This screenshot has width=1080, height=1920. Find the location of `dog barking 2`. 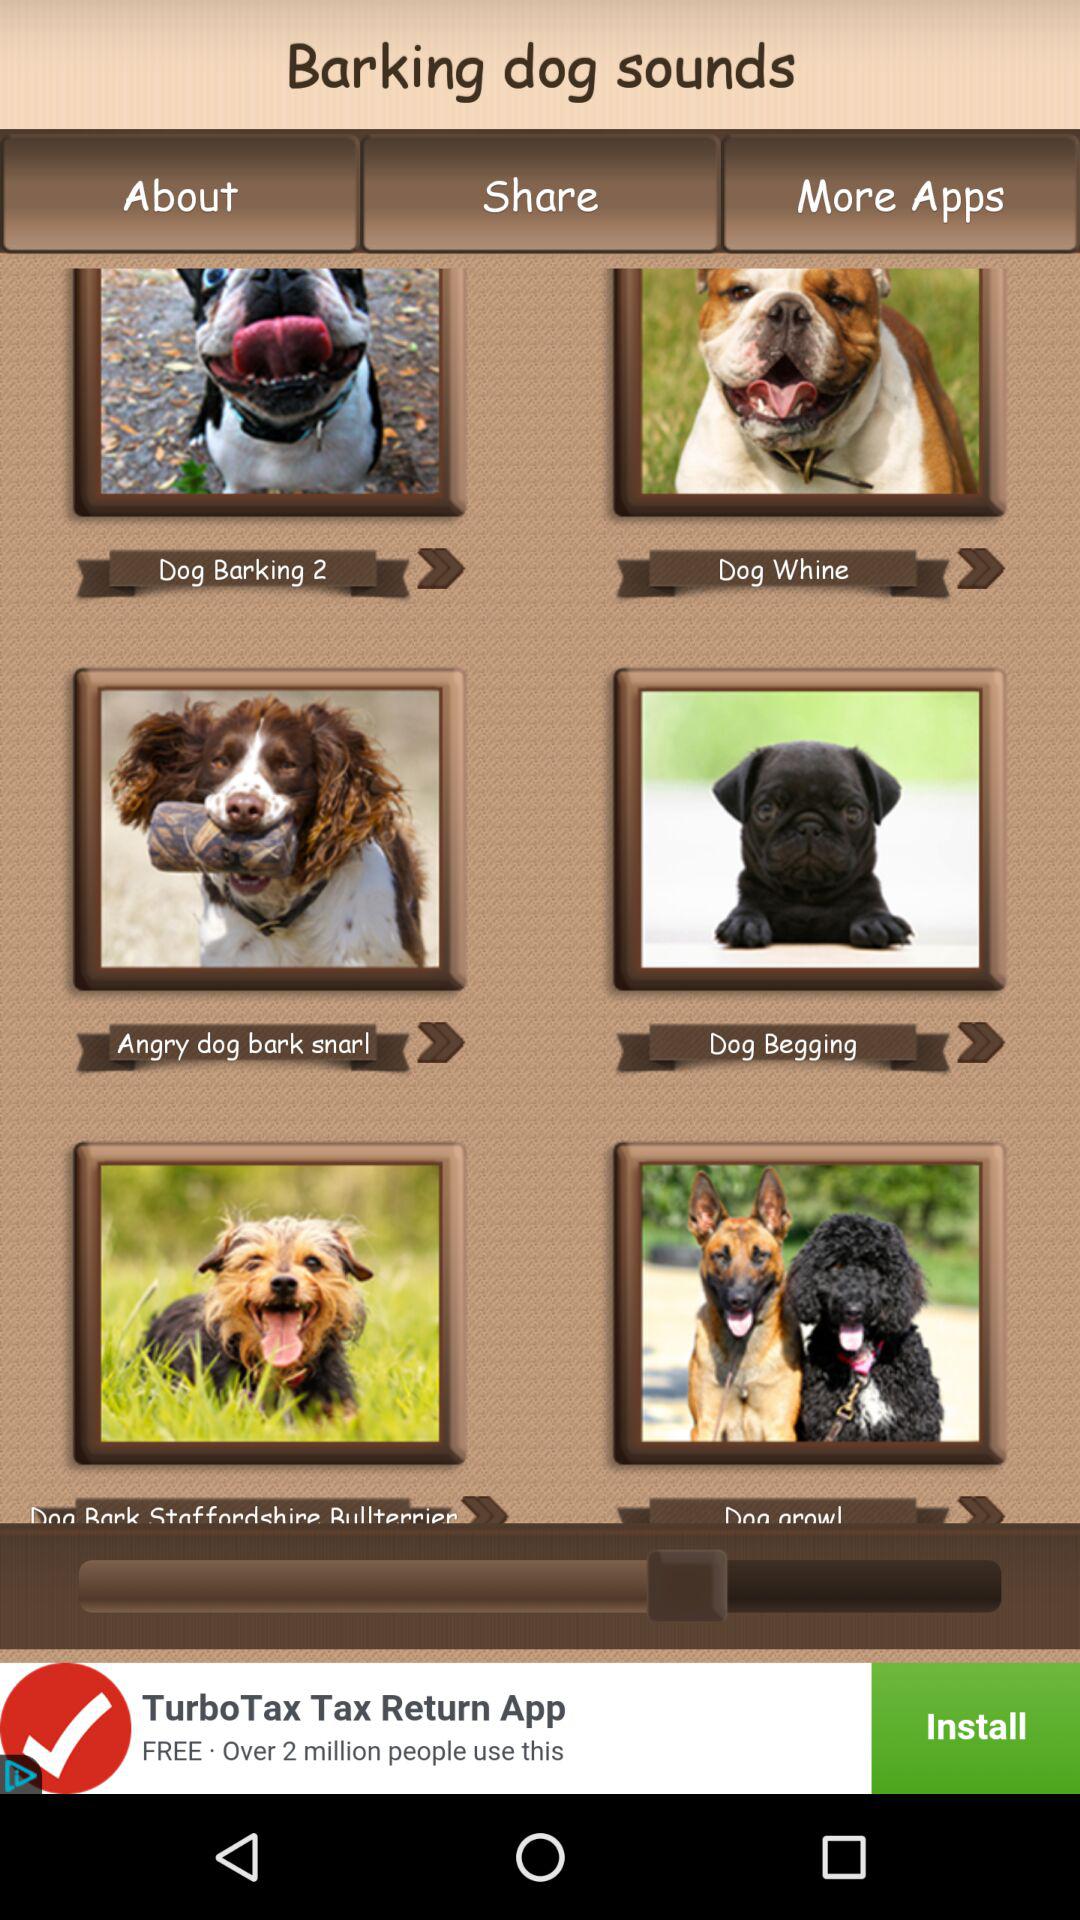

dog barking 2 is located at coordinates (270, 394).